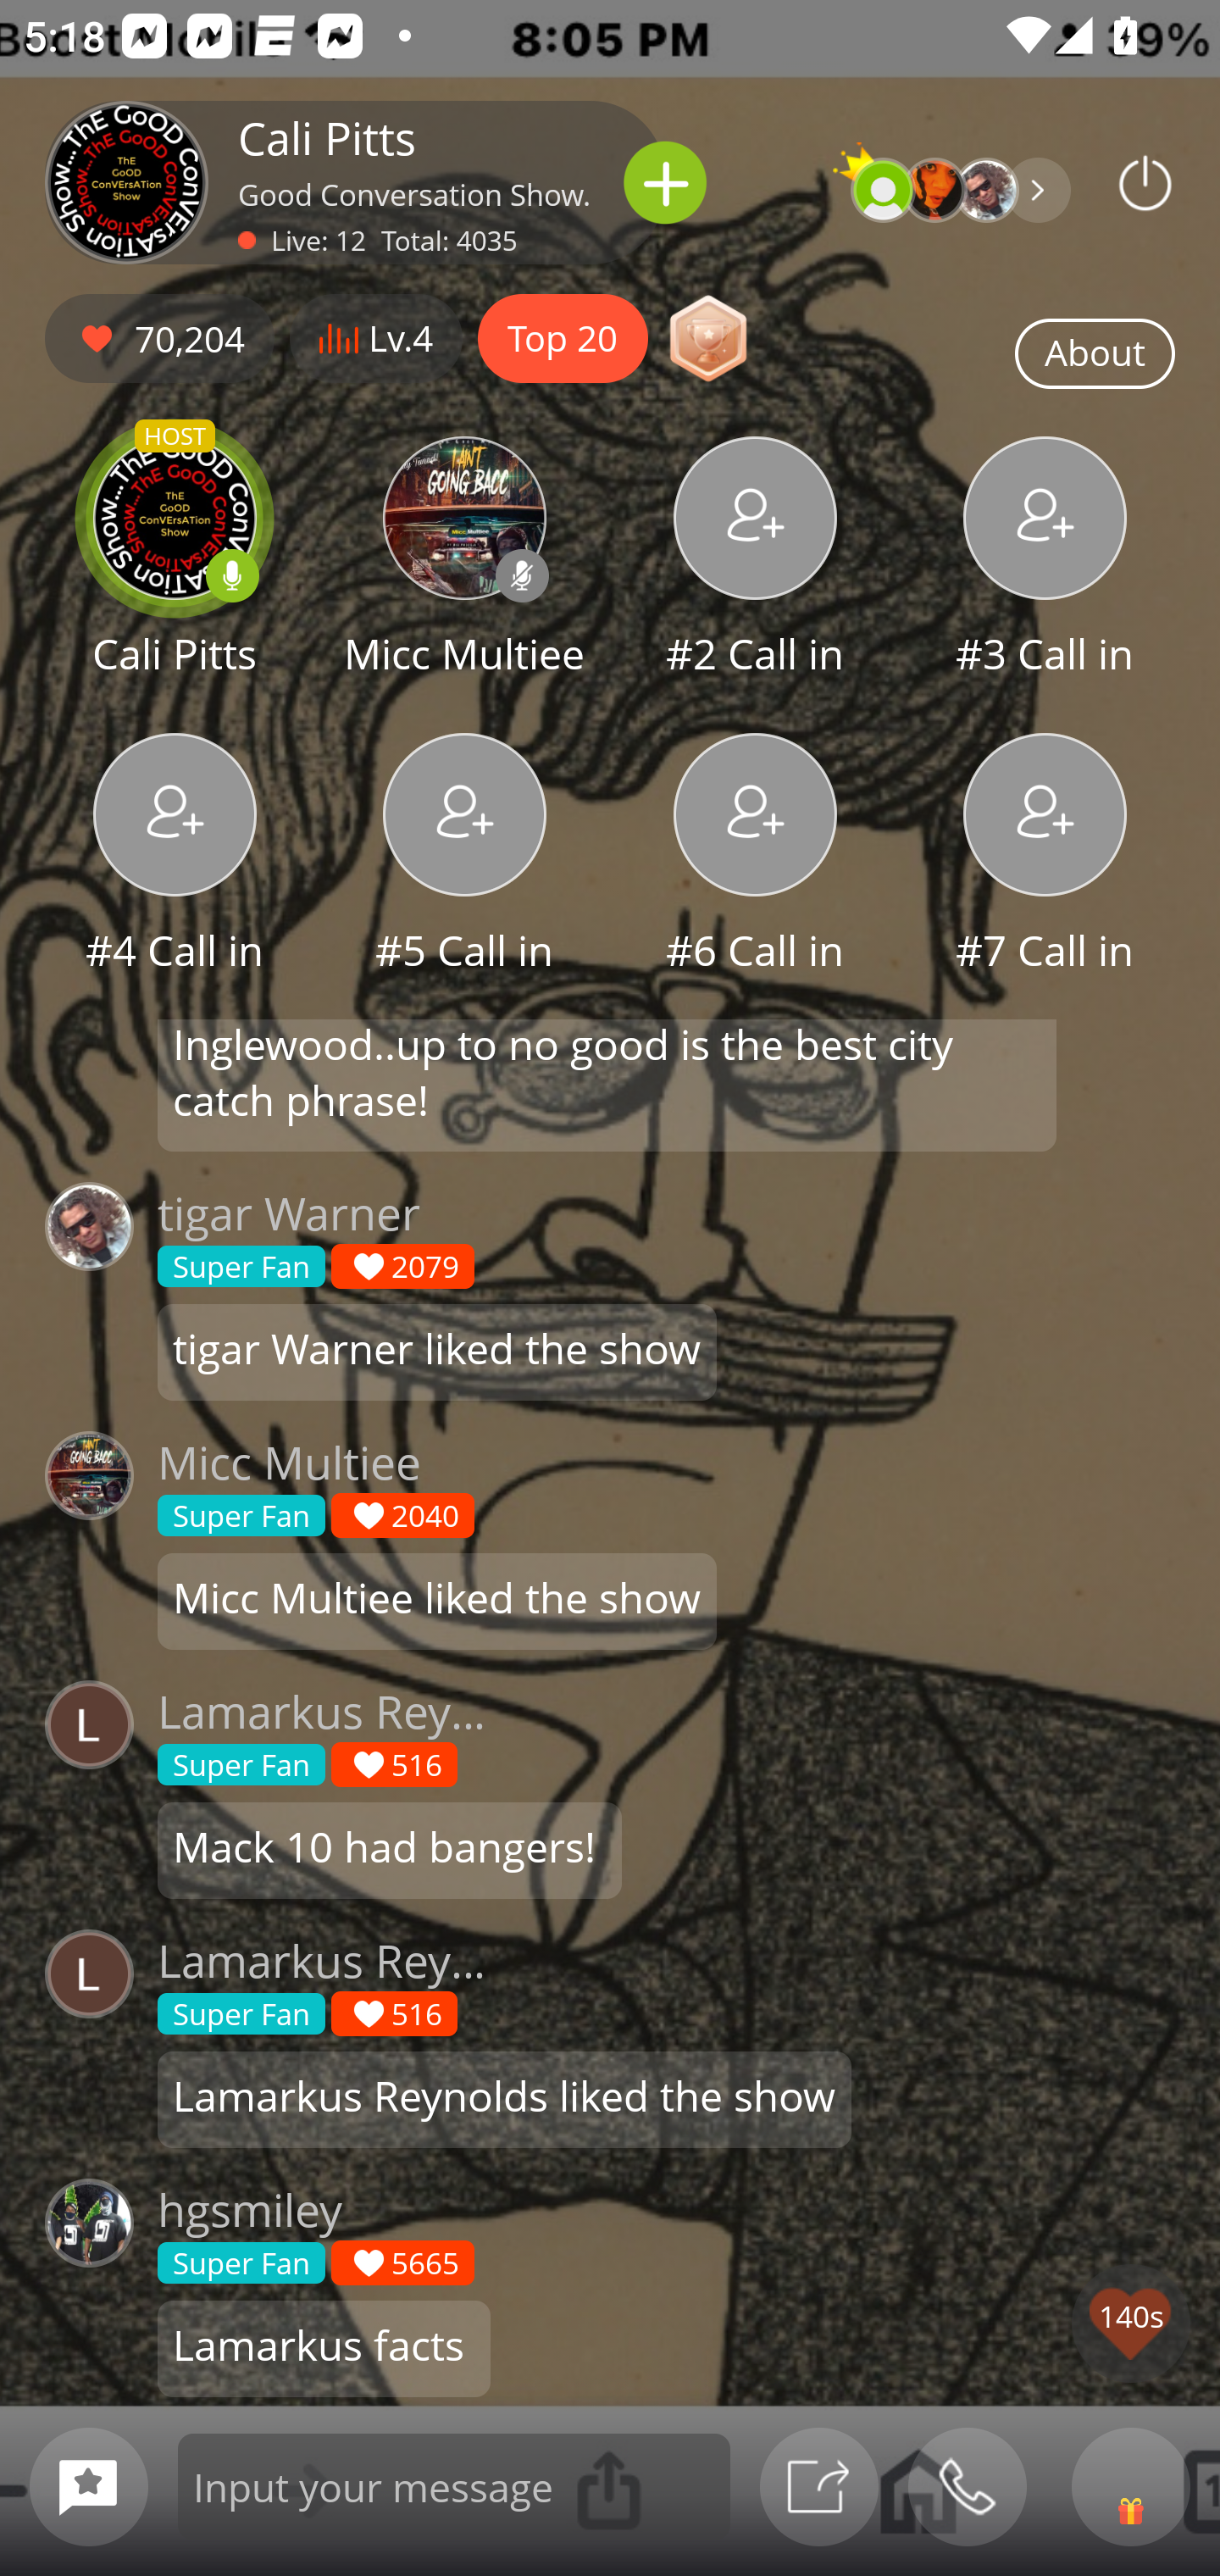  Describe the element at coordinates (175, 560) in the screenshot. I see `HOST Cali Pitts` at that location.